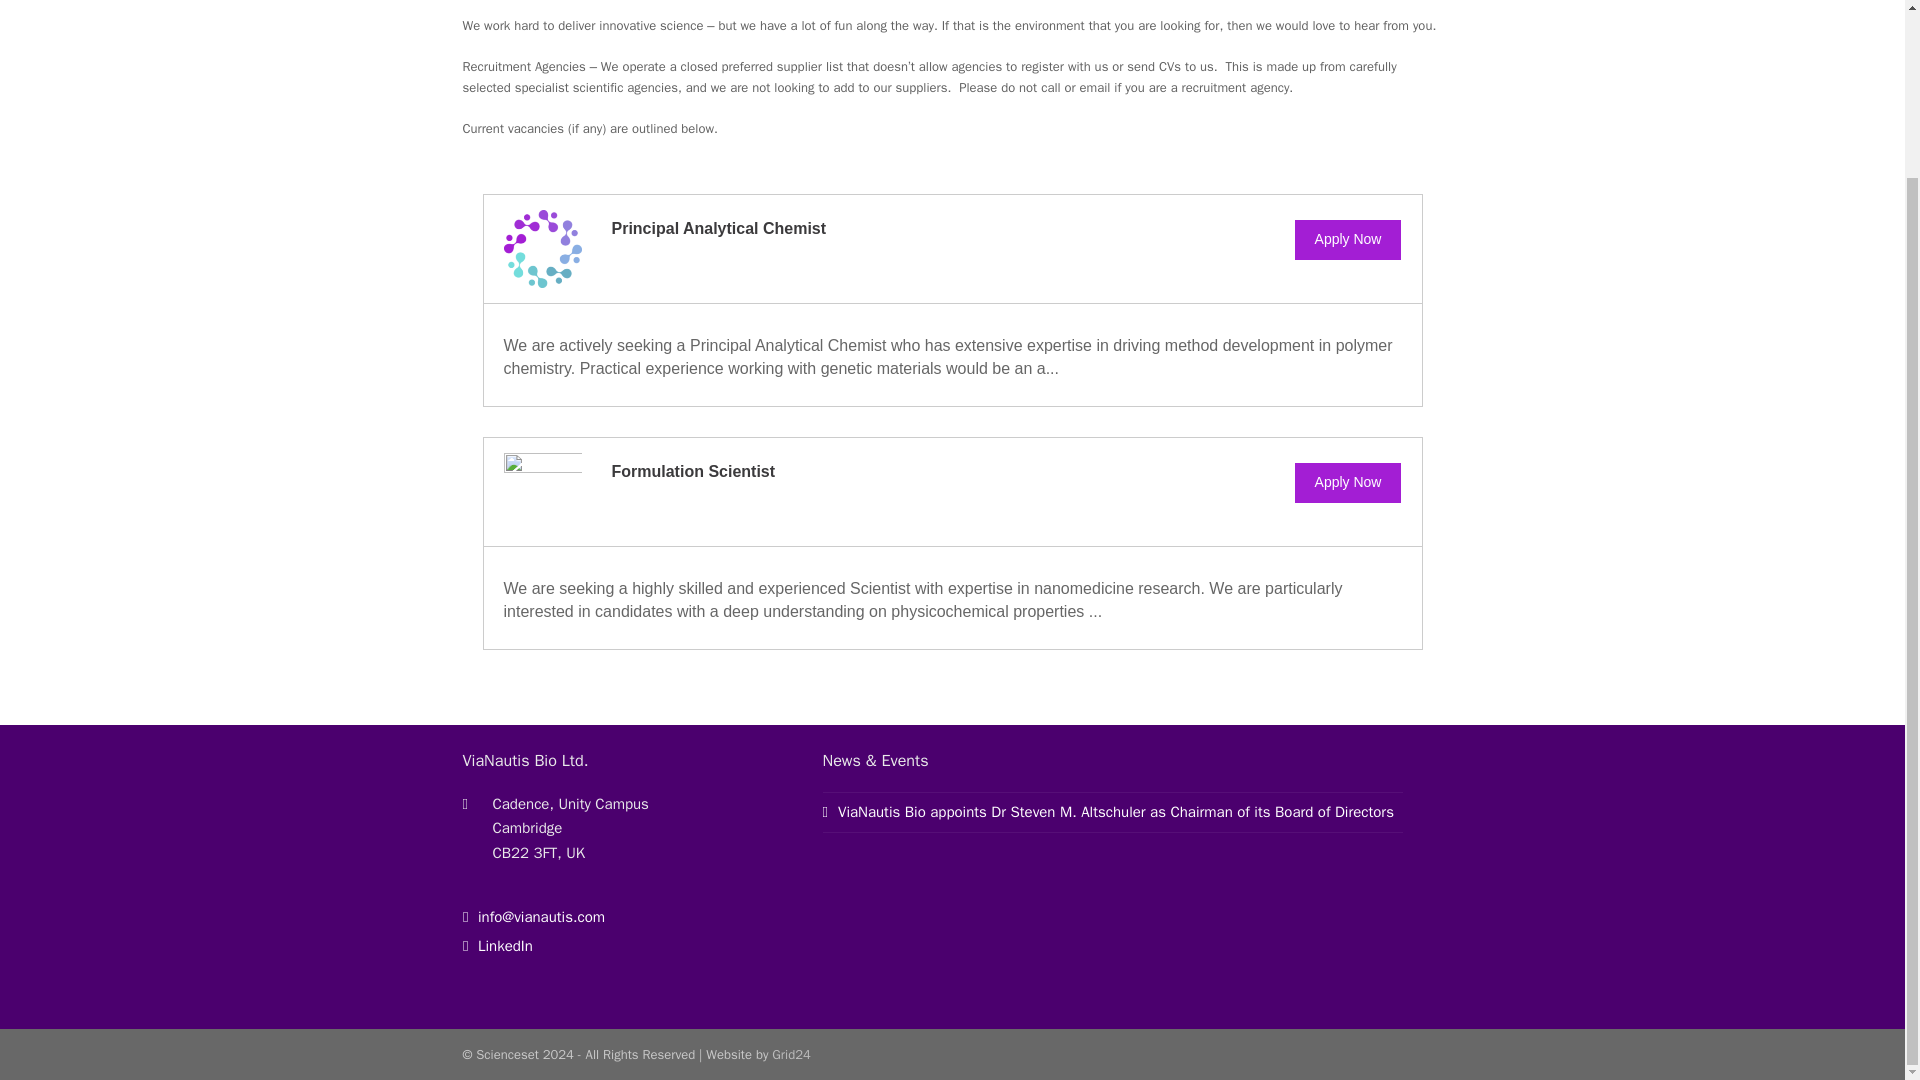  What do you see at coordinates (790, 1054) in the screenshot?
I see `Grid24` at bounding box center [790, 1054].